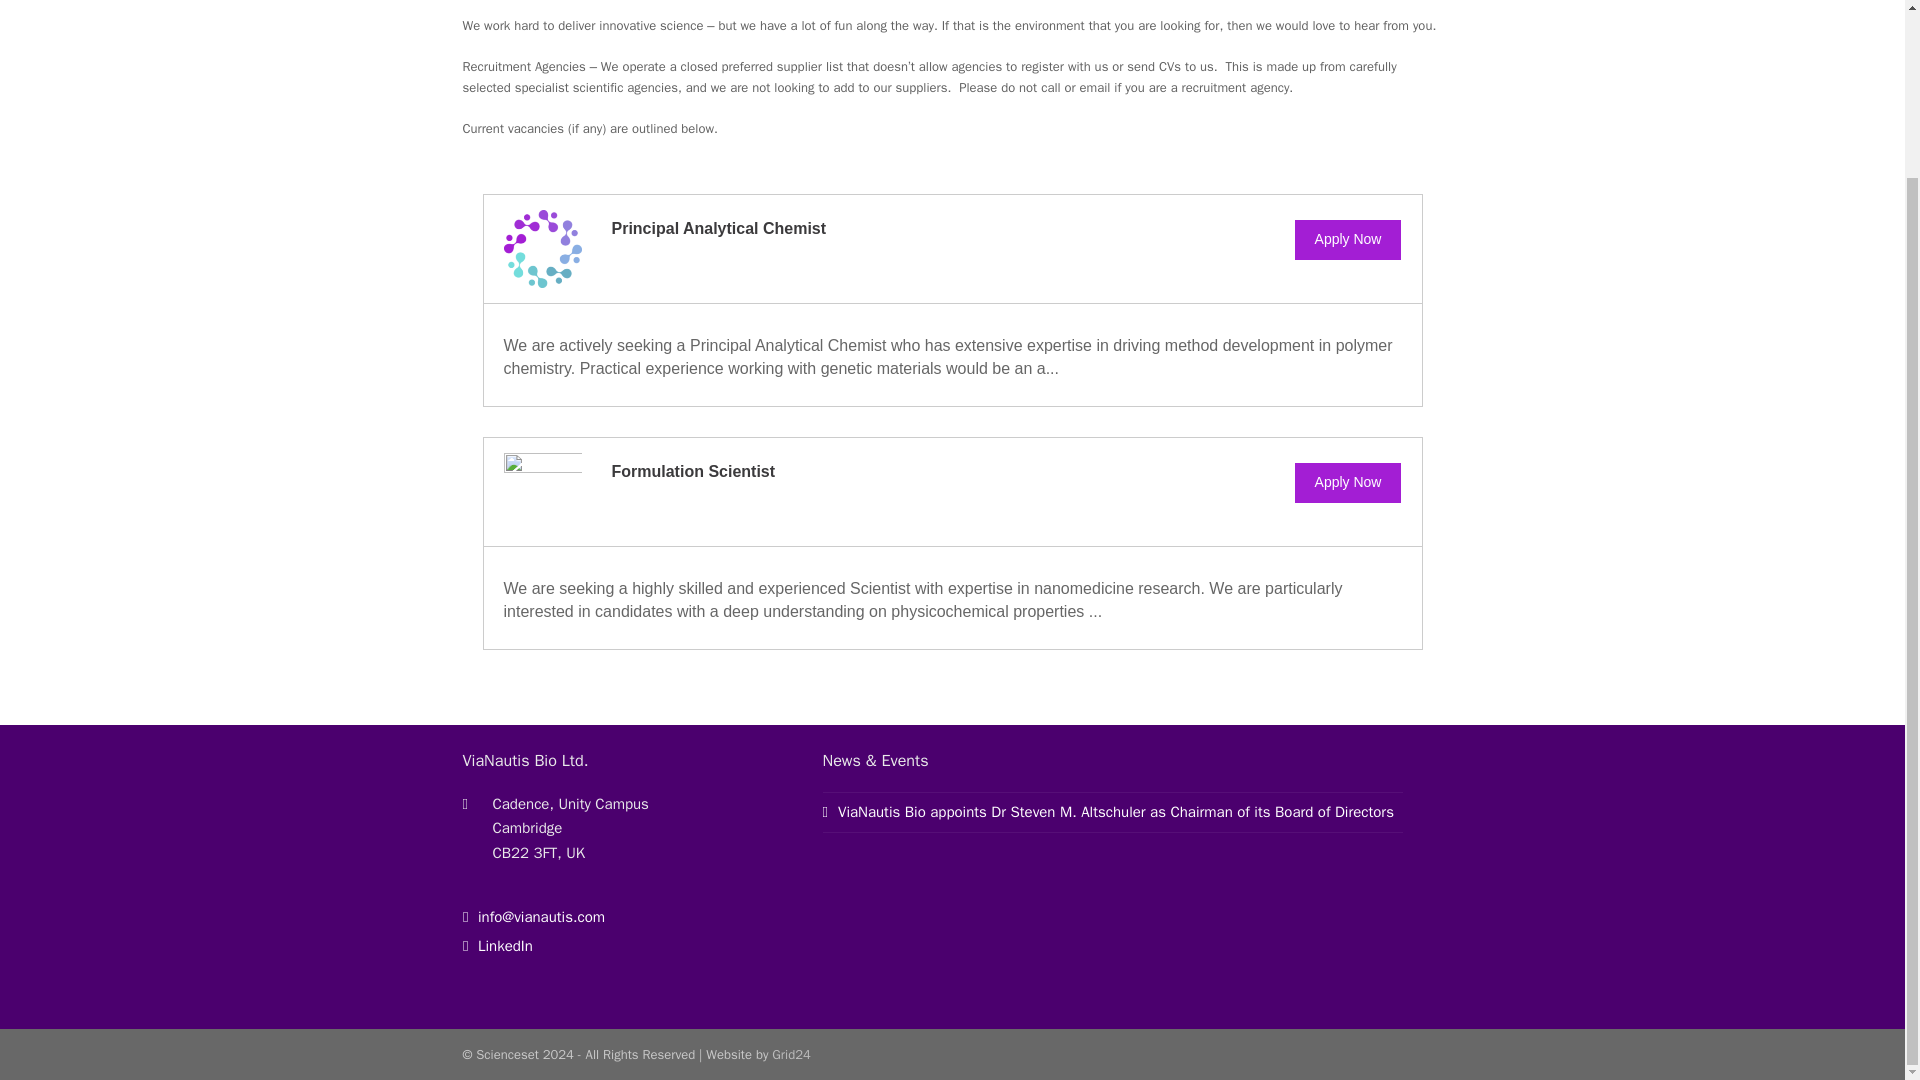  What do you see at coordinates (790, 1054) in the screenshot?
I see `Grid24` at bounding box center [790, 1054].